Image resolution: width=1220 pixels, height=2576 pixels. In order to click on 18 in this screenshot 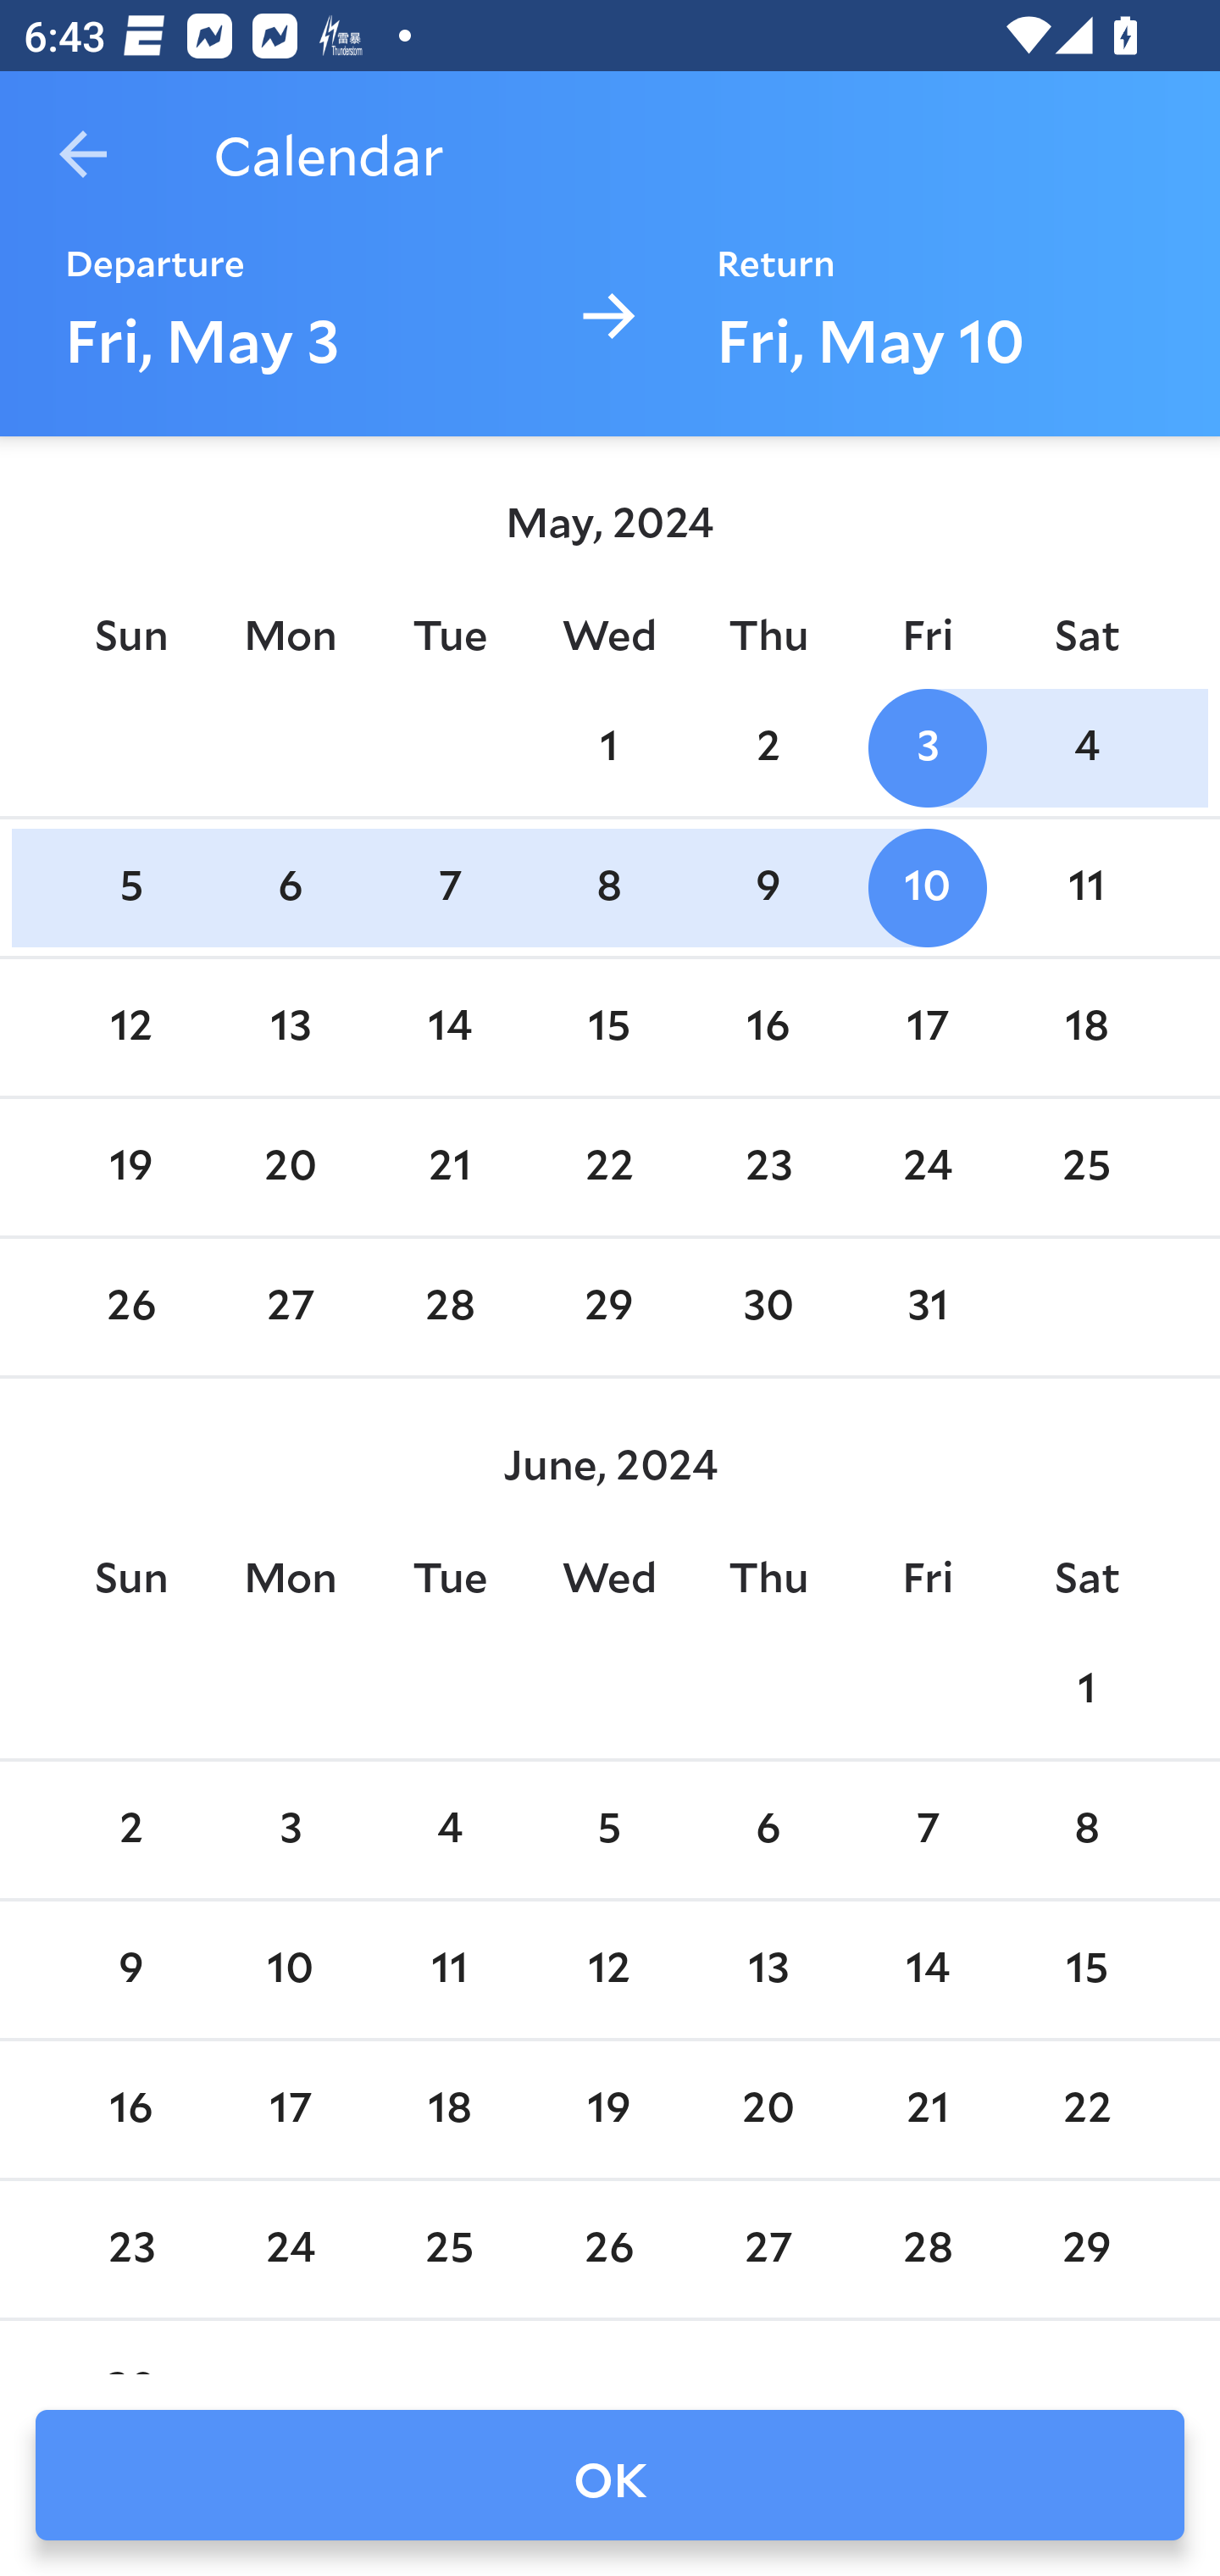, I will do `click(1086, 1027)`.